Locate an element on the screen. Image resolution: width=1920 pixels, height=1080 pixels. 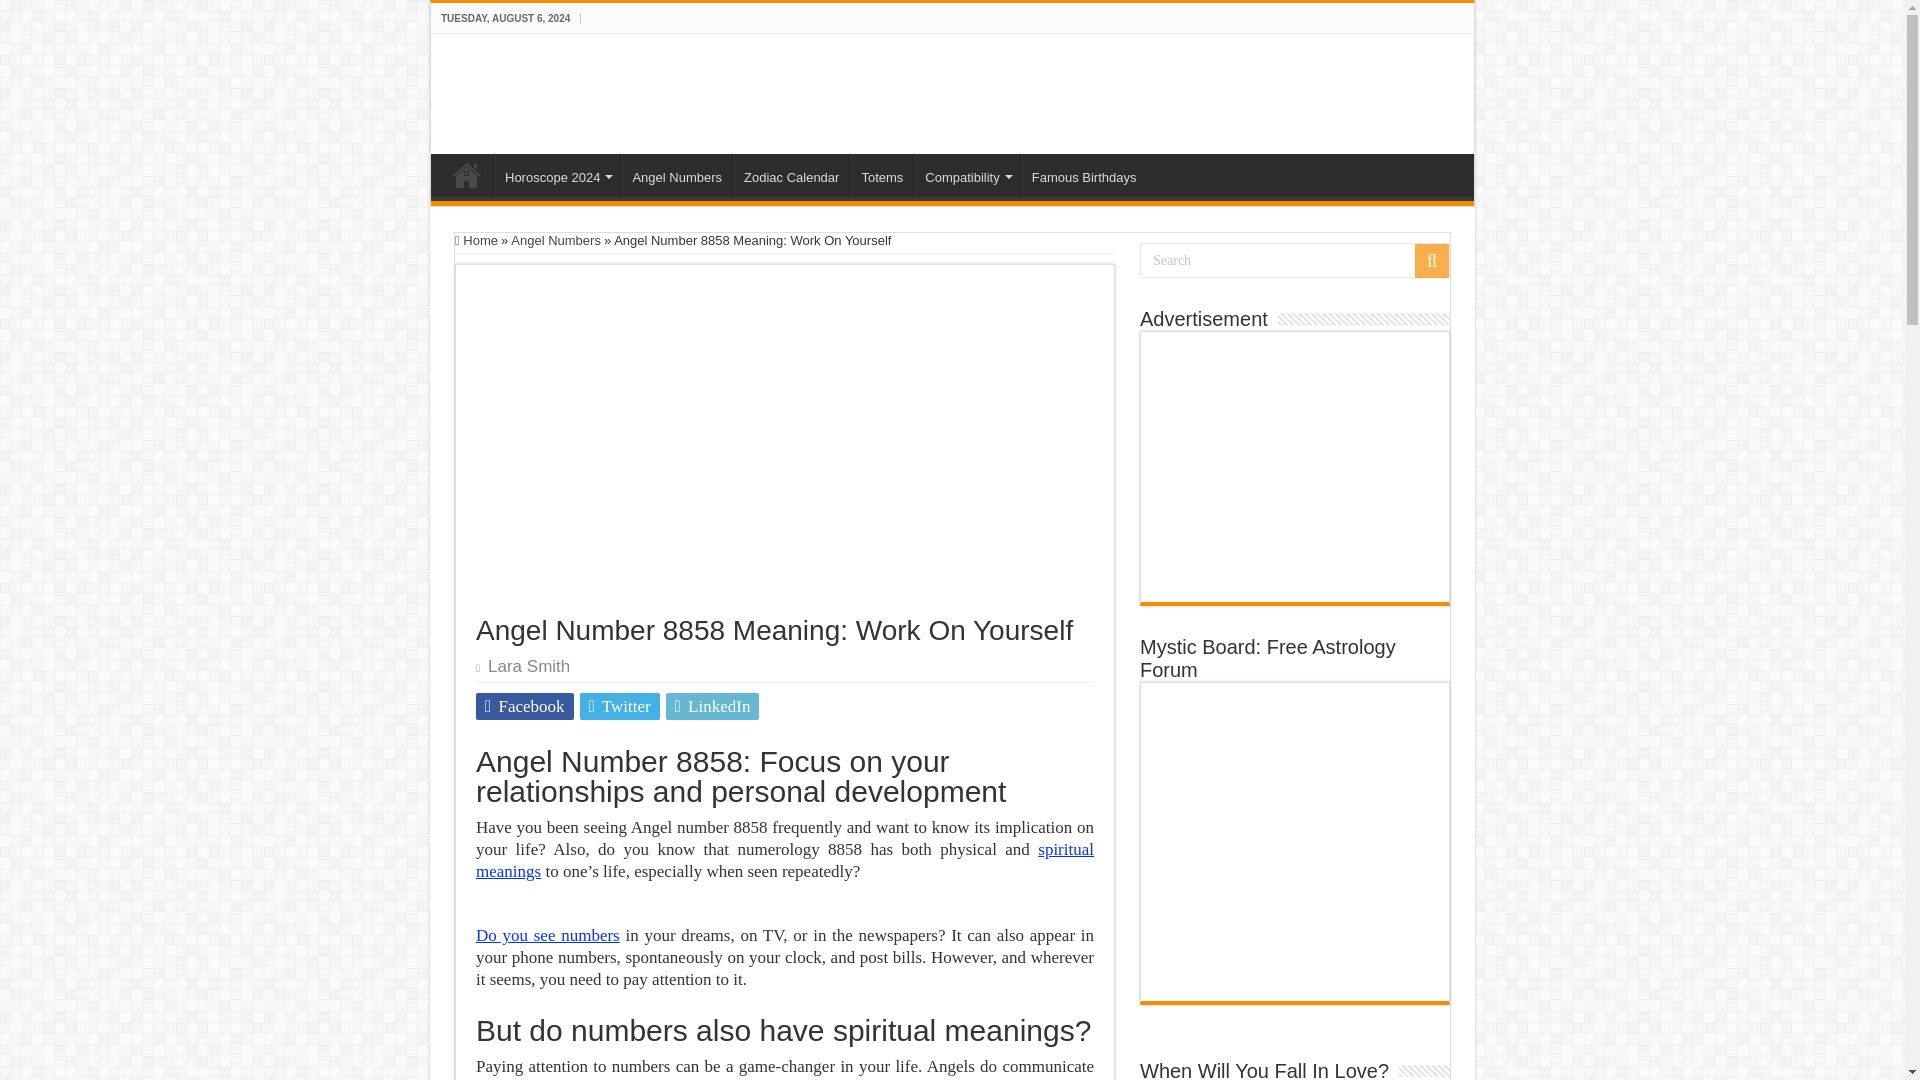
Search is located at coordinates (1294, 260).